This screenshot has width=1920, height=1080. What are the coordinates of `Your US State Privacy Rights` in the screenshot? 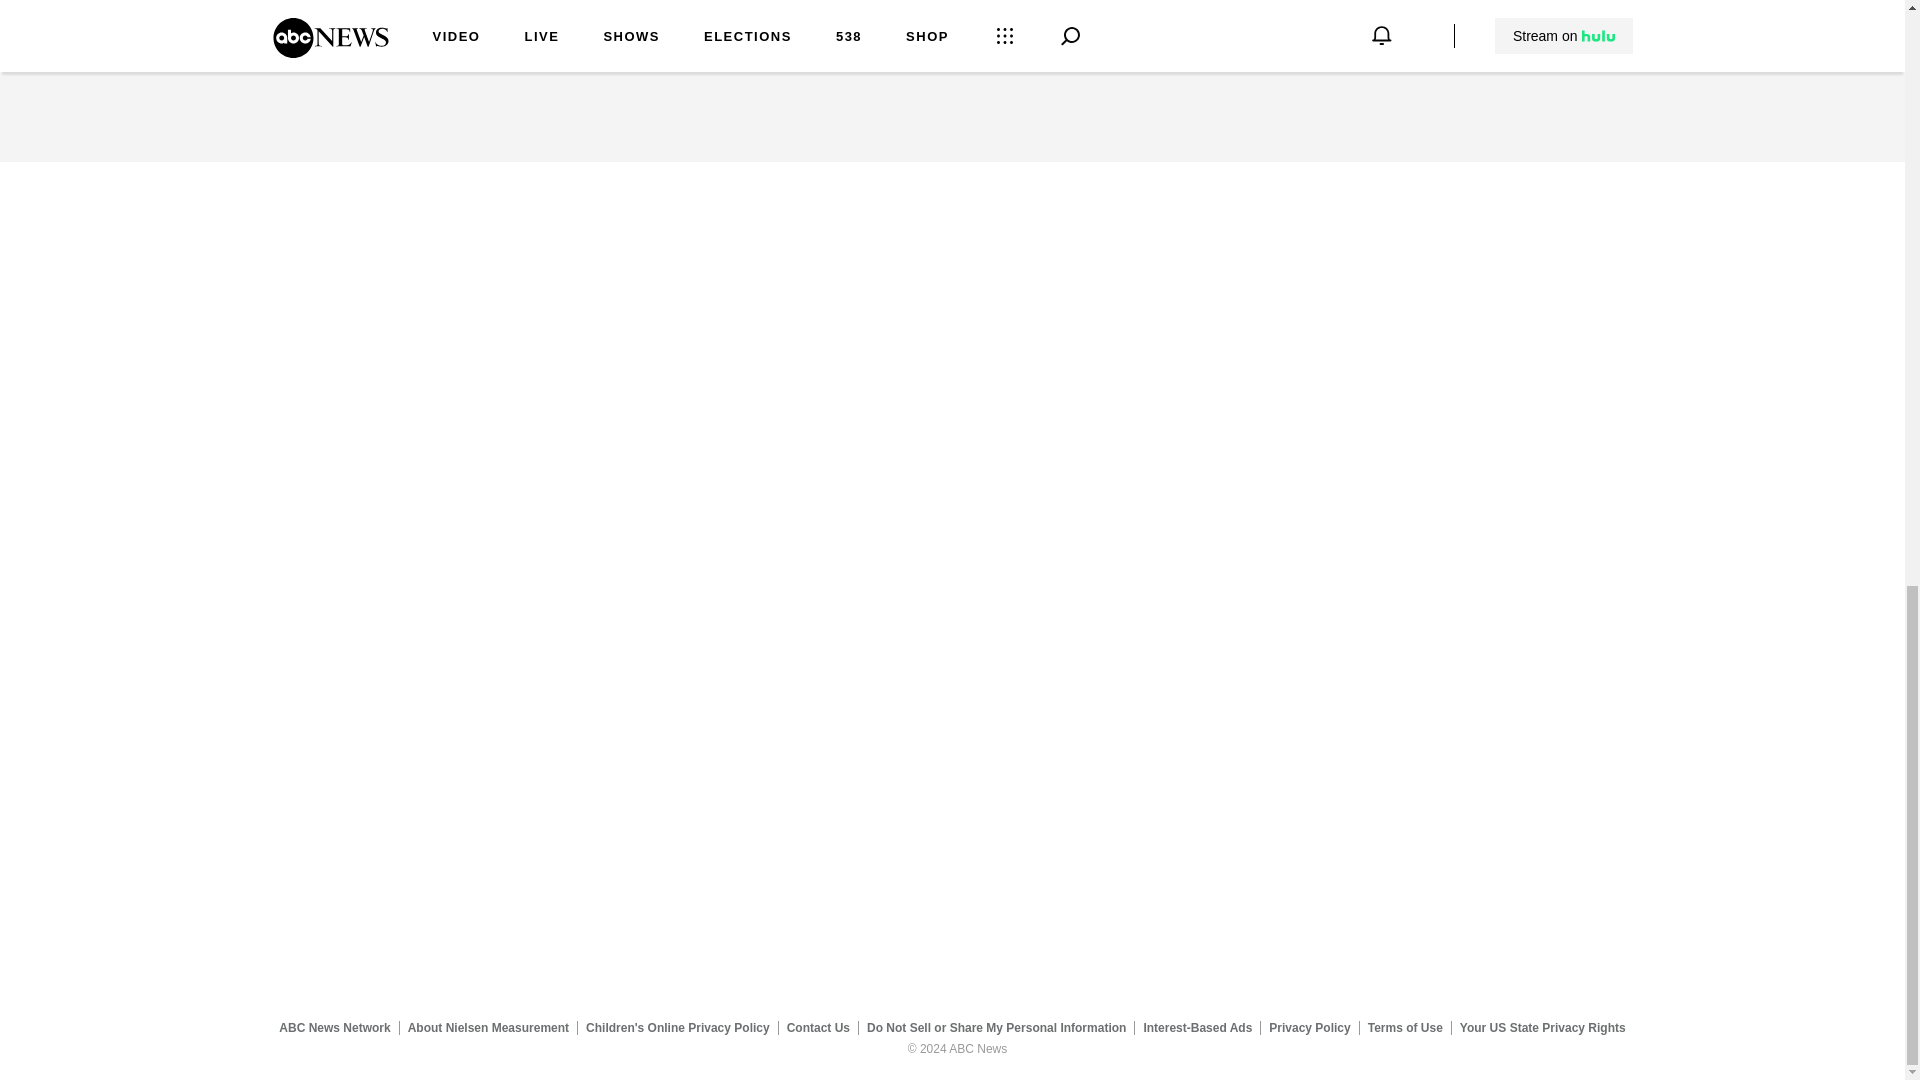 It's located at (1542, 1027).